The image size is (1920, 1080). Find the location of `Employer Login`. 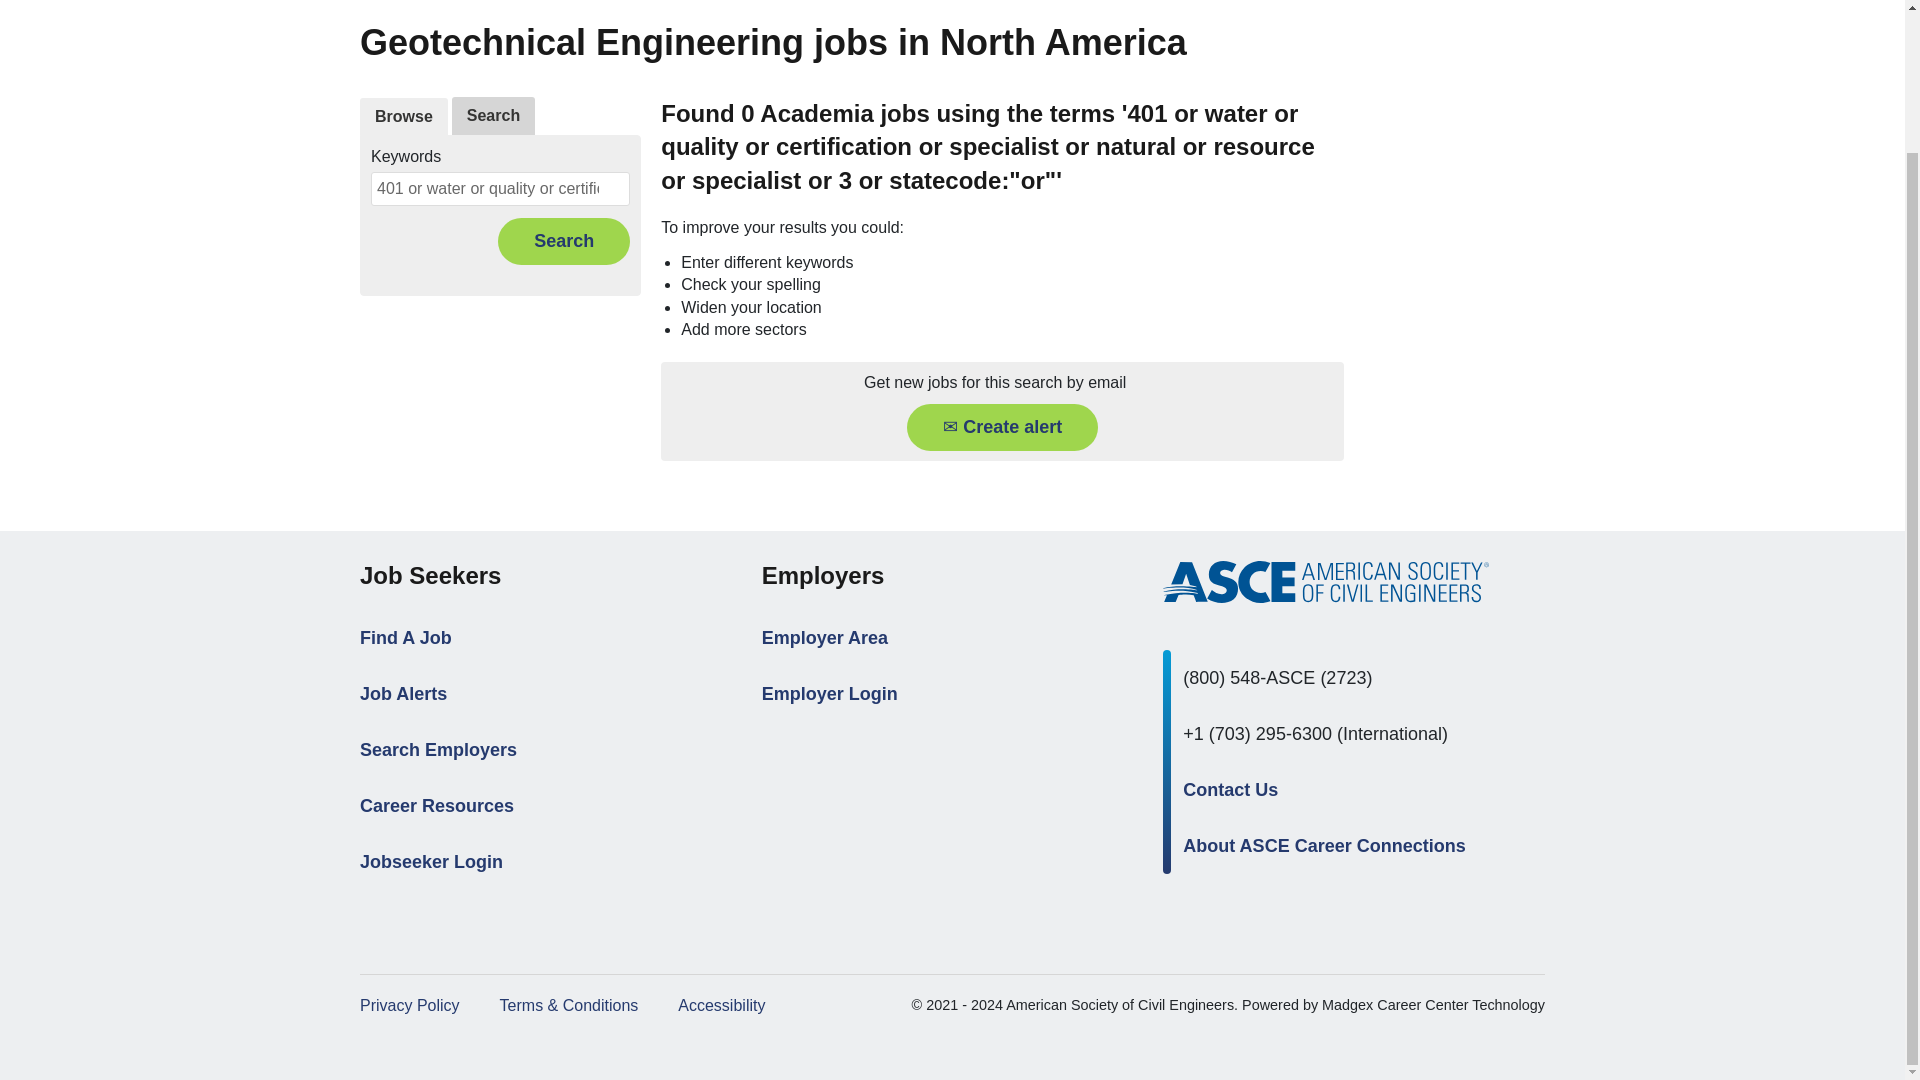

Employer Login is located at coordinates (830, 694).